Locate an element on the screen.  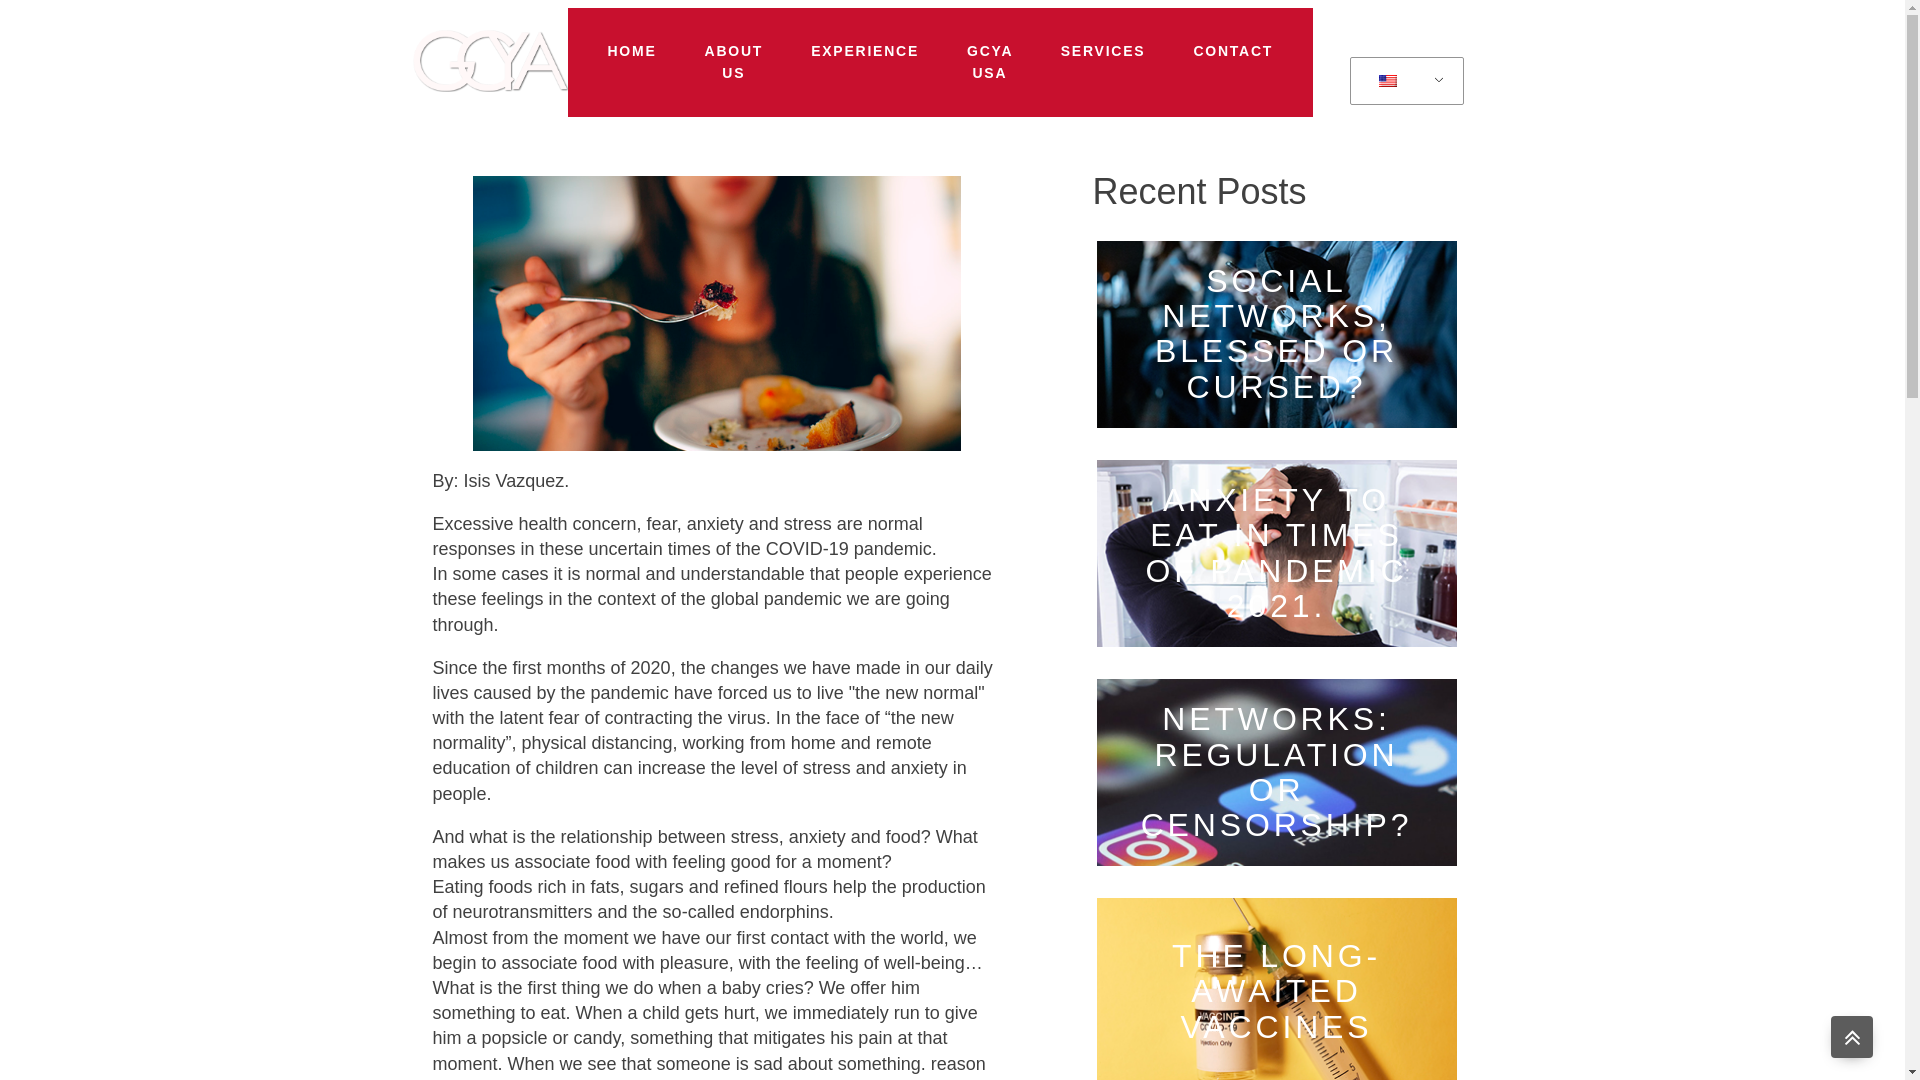
HOME is located at coordinates (632, 51).